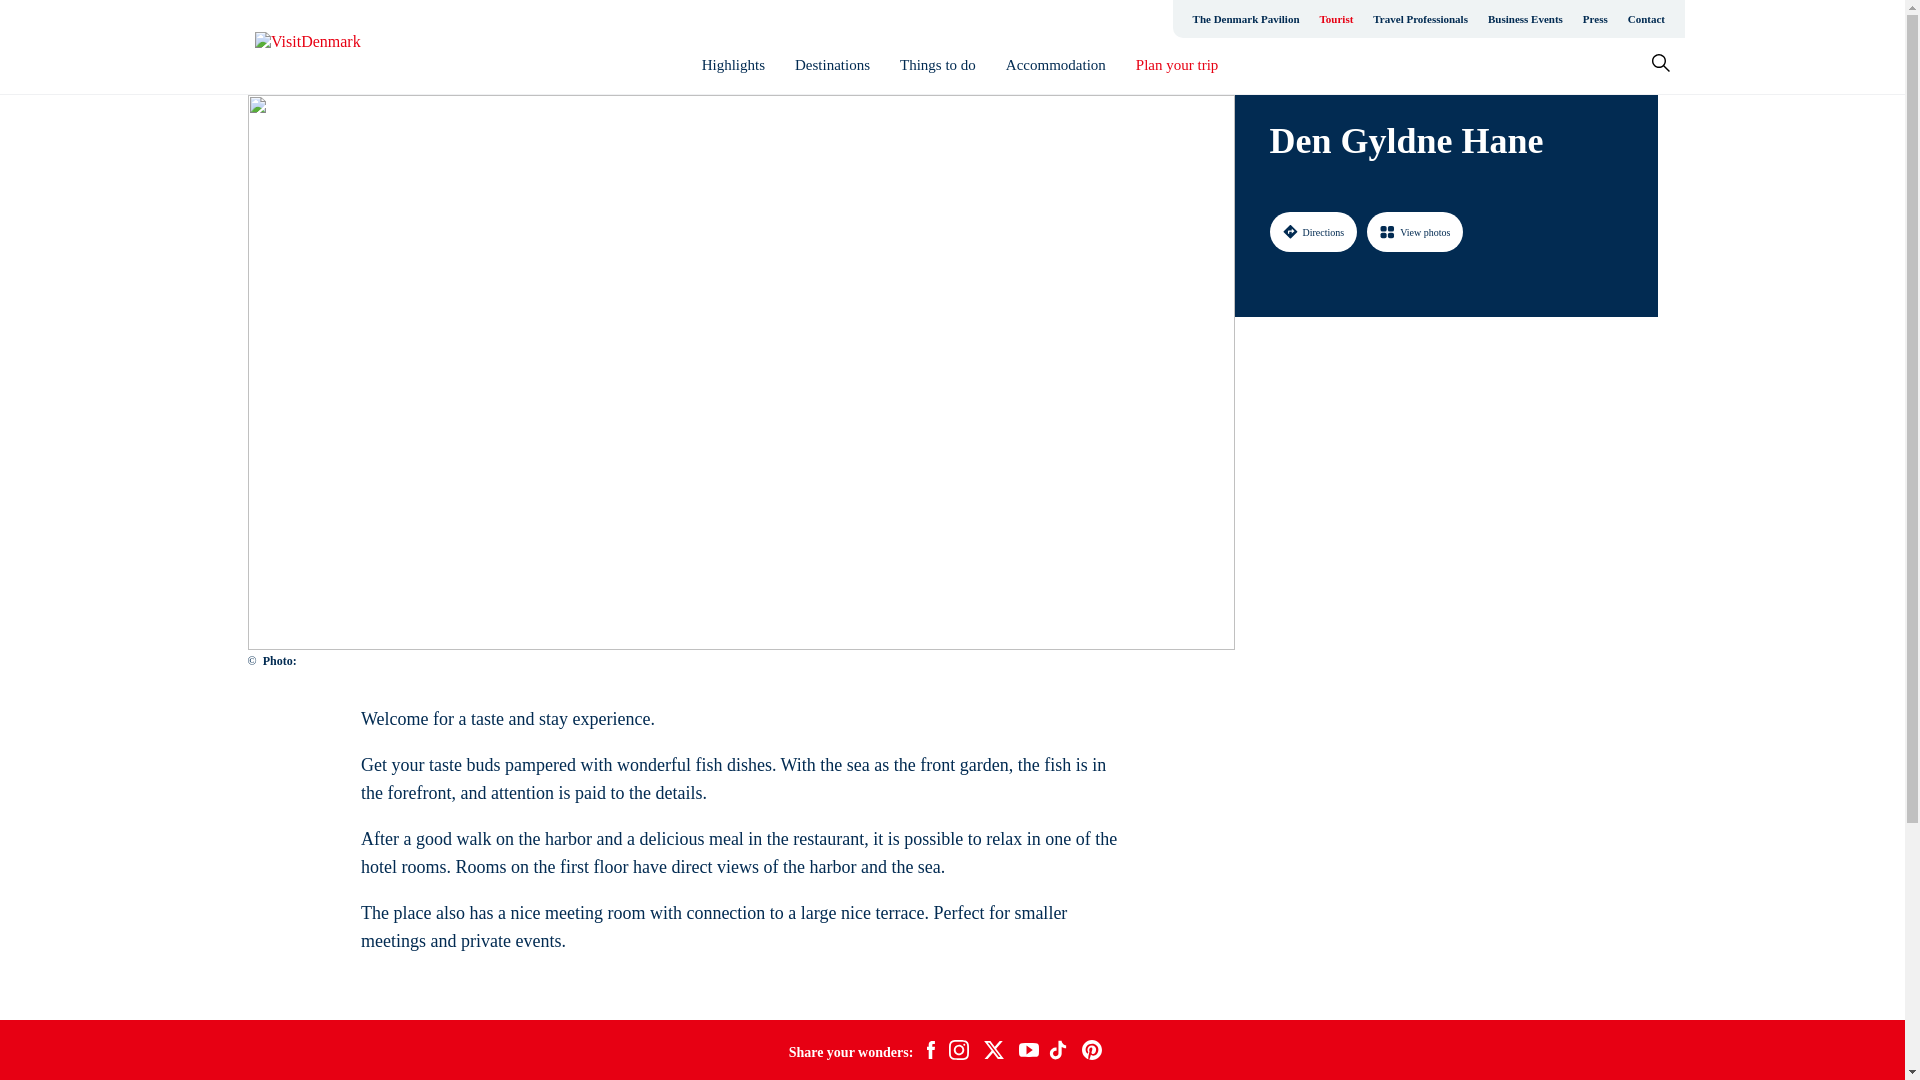 Image resolution: width=1920 pixels, height=1080 pixels. I want to click on Go to homepage, so click(334, 47).